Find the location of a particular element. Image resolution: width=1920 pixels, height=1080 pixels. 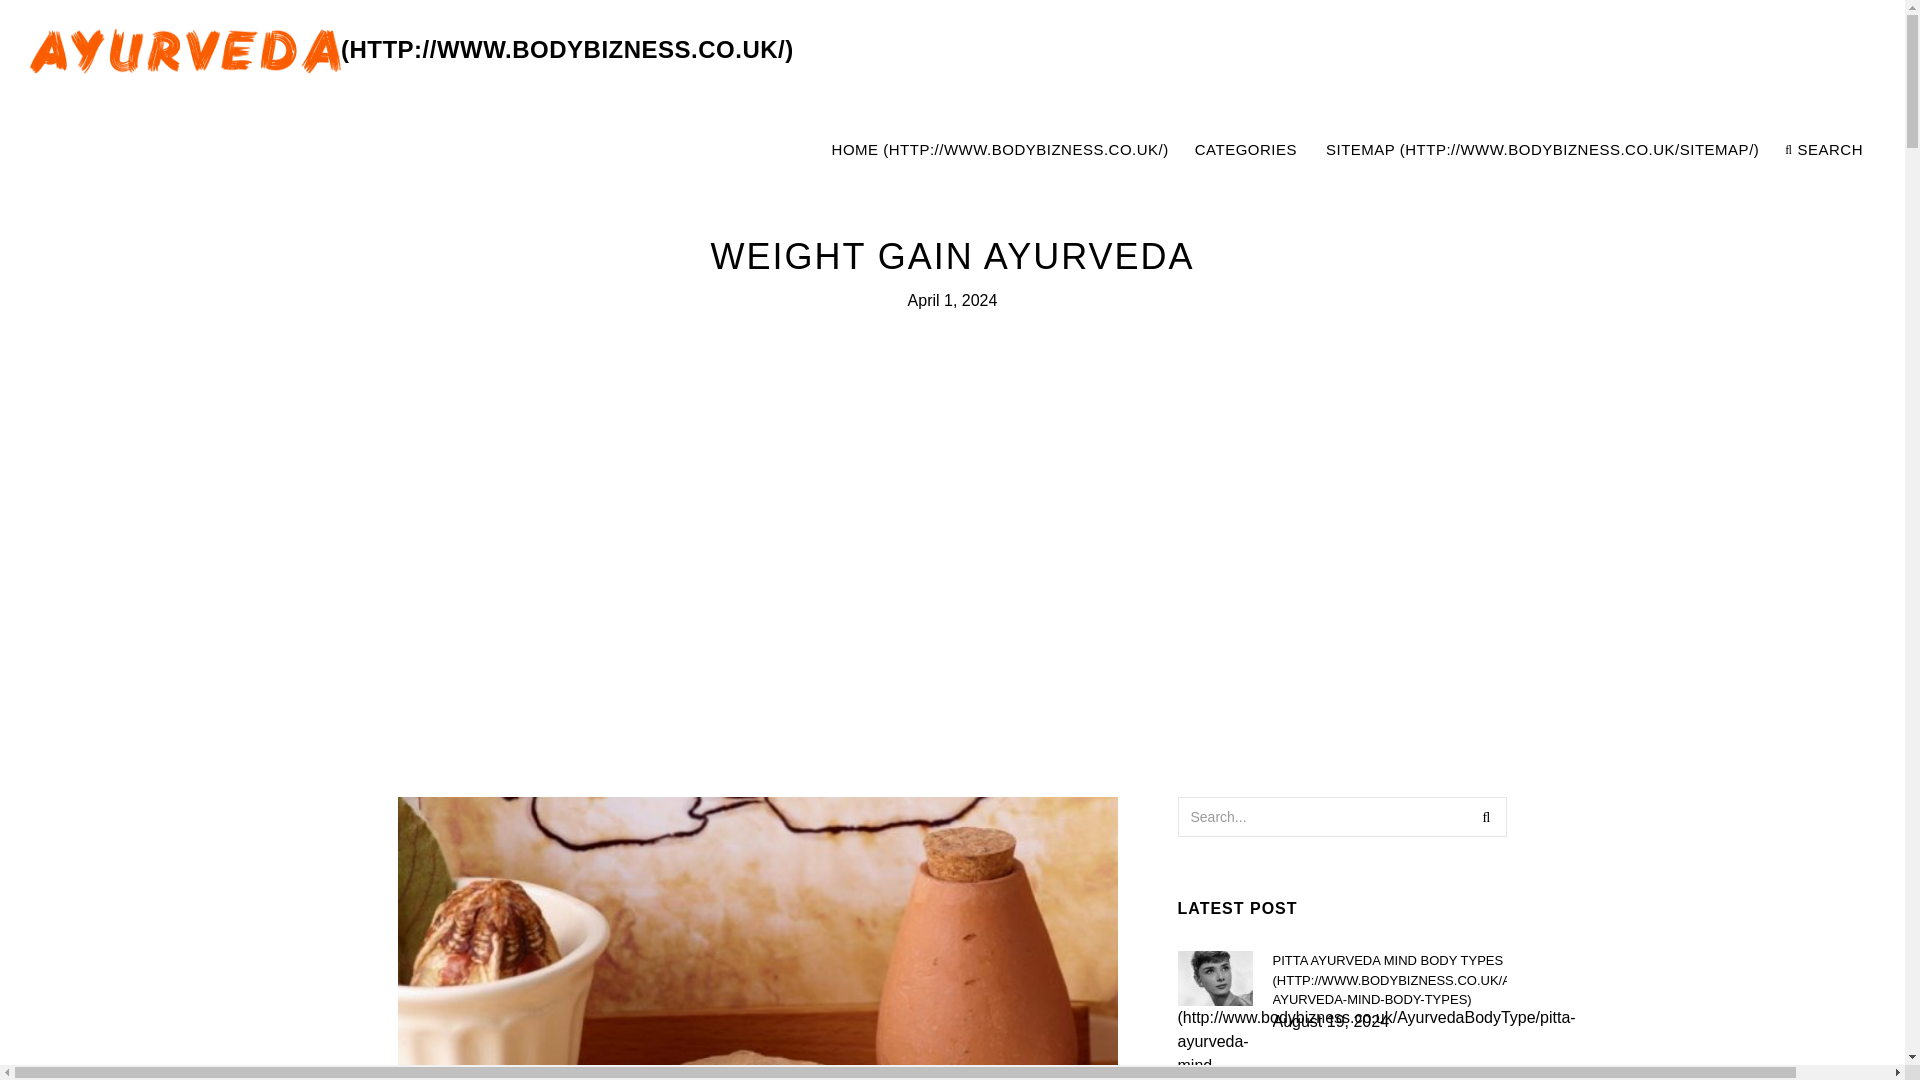

Advertisement is located at coordinates (1346, 150).